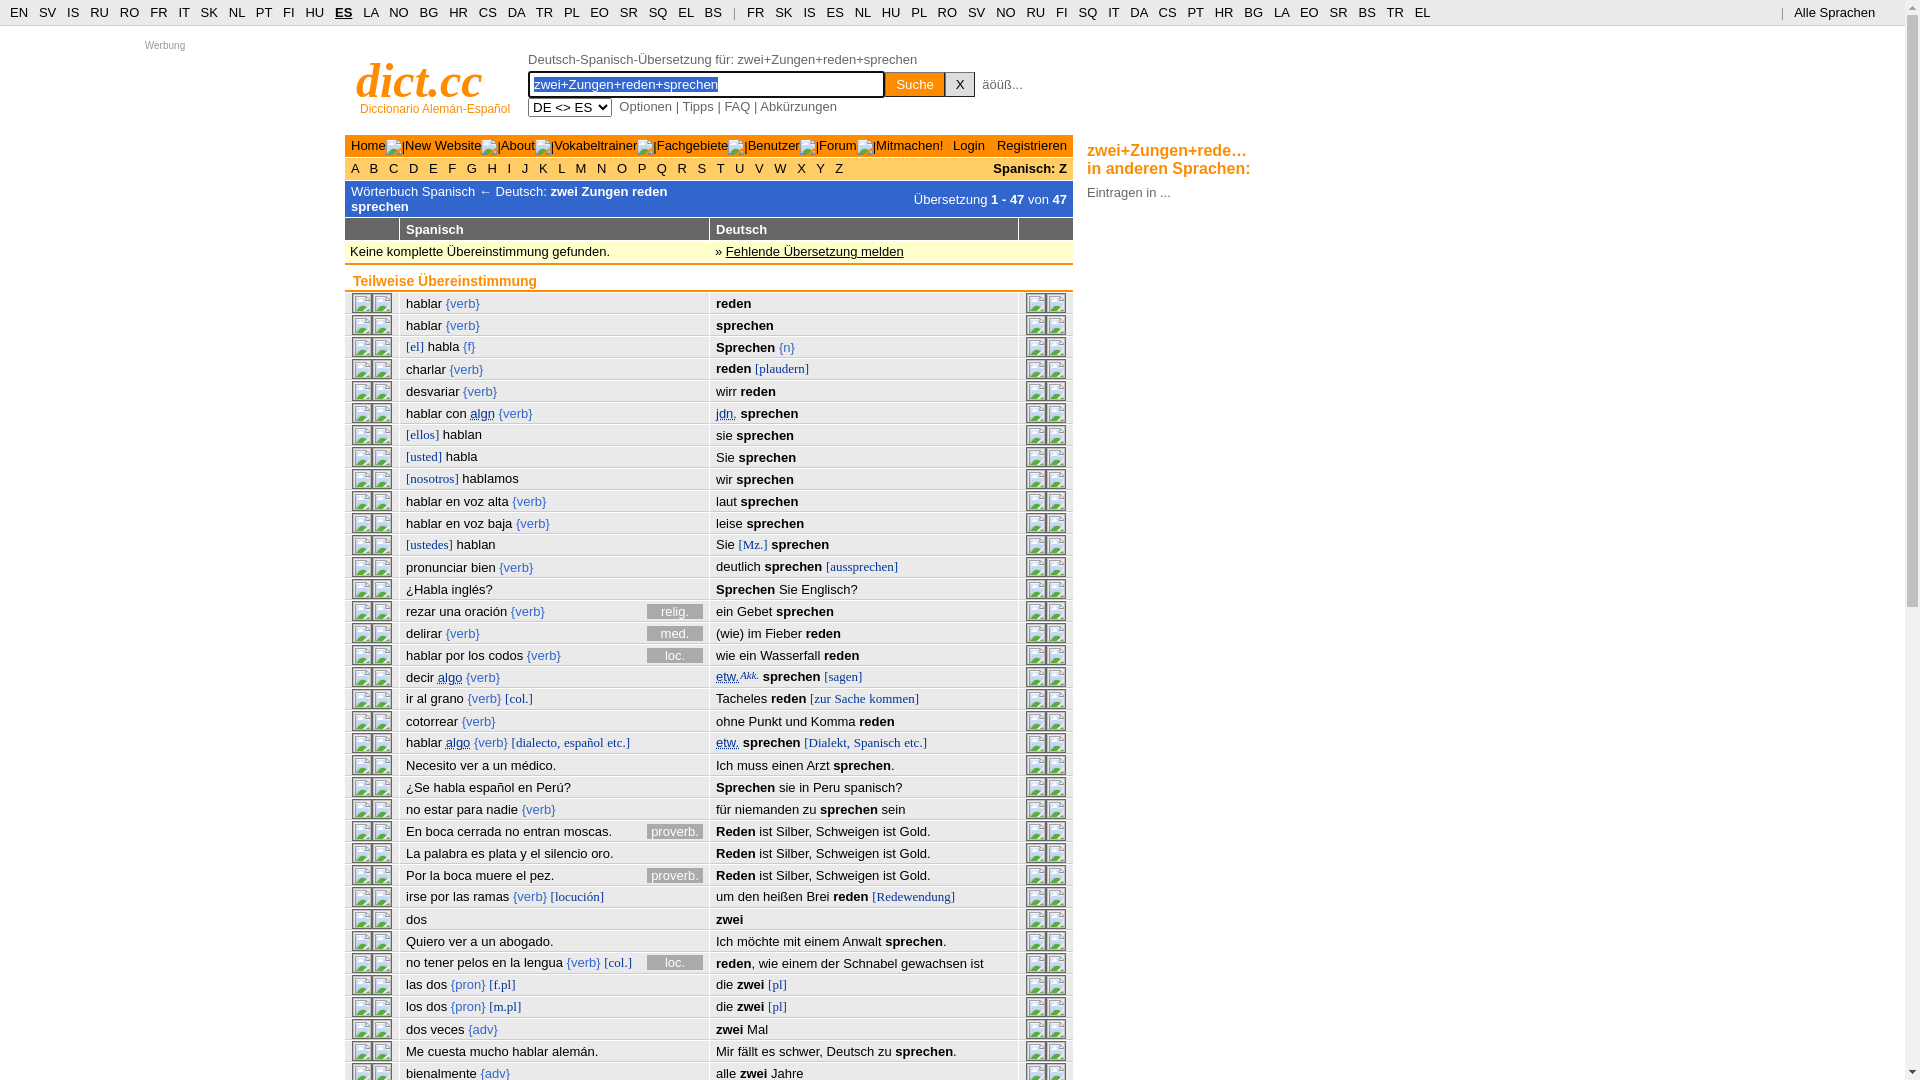 Image resolution: width=1920 pixels, height=1080 pixels. Describe the element at coordinates (734, 368) in the screenshot. I see `reden` at that location.